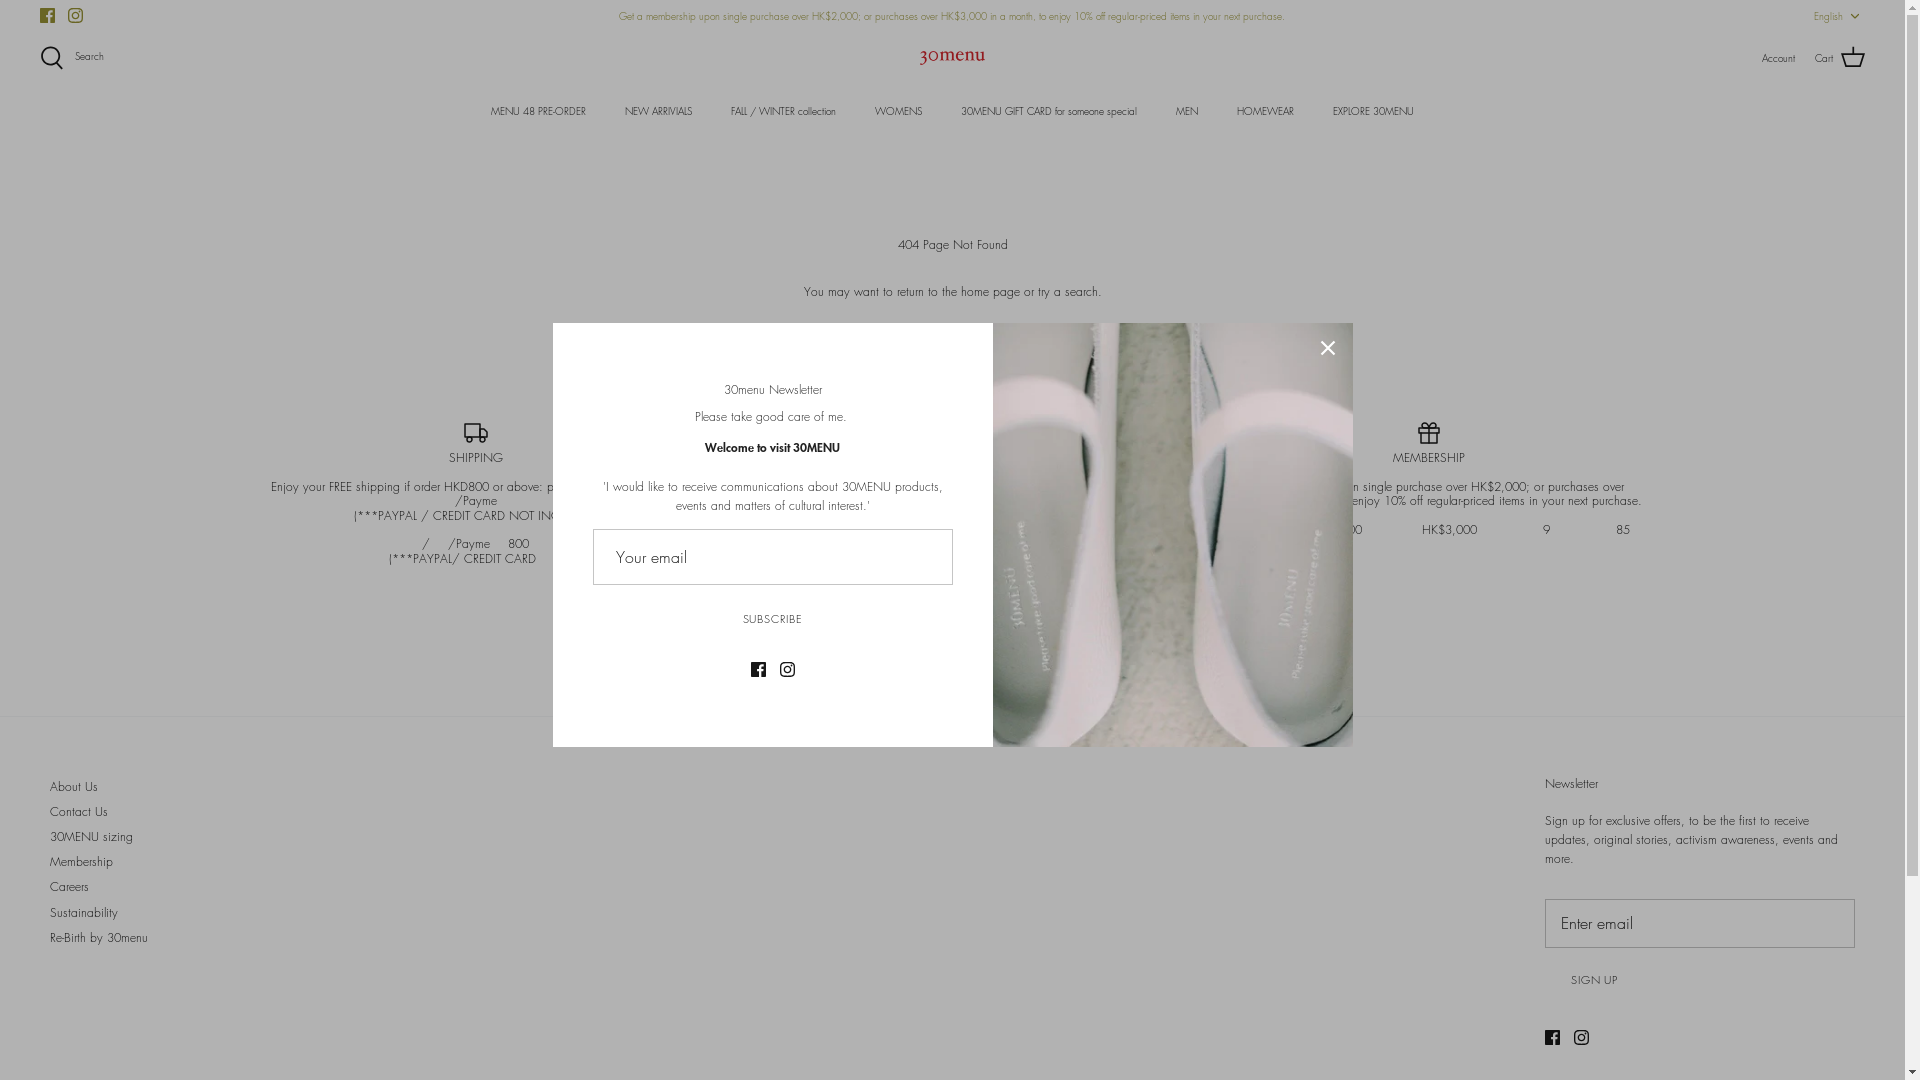 The height and width of the screenshot is (1080, 1920). Describe the element at coordinates (70, 886) in the screenshot. I see `Careers` at that location.